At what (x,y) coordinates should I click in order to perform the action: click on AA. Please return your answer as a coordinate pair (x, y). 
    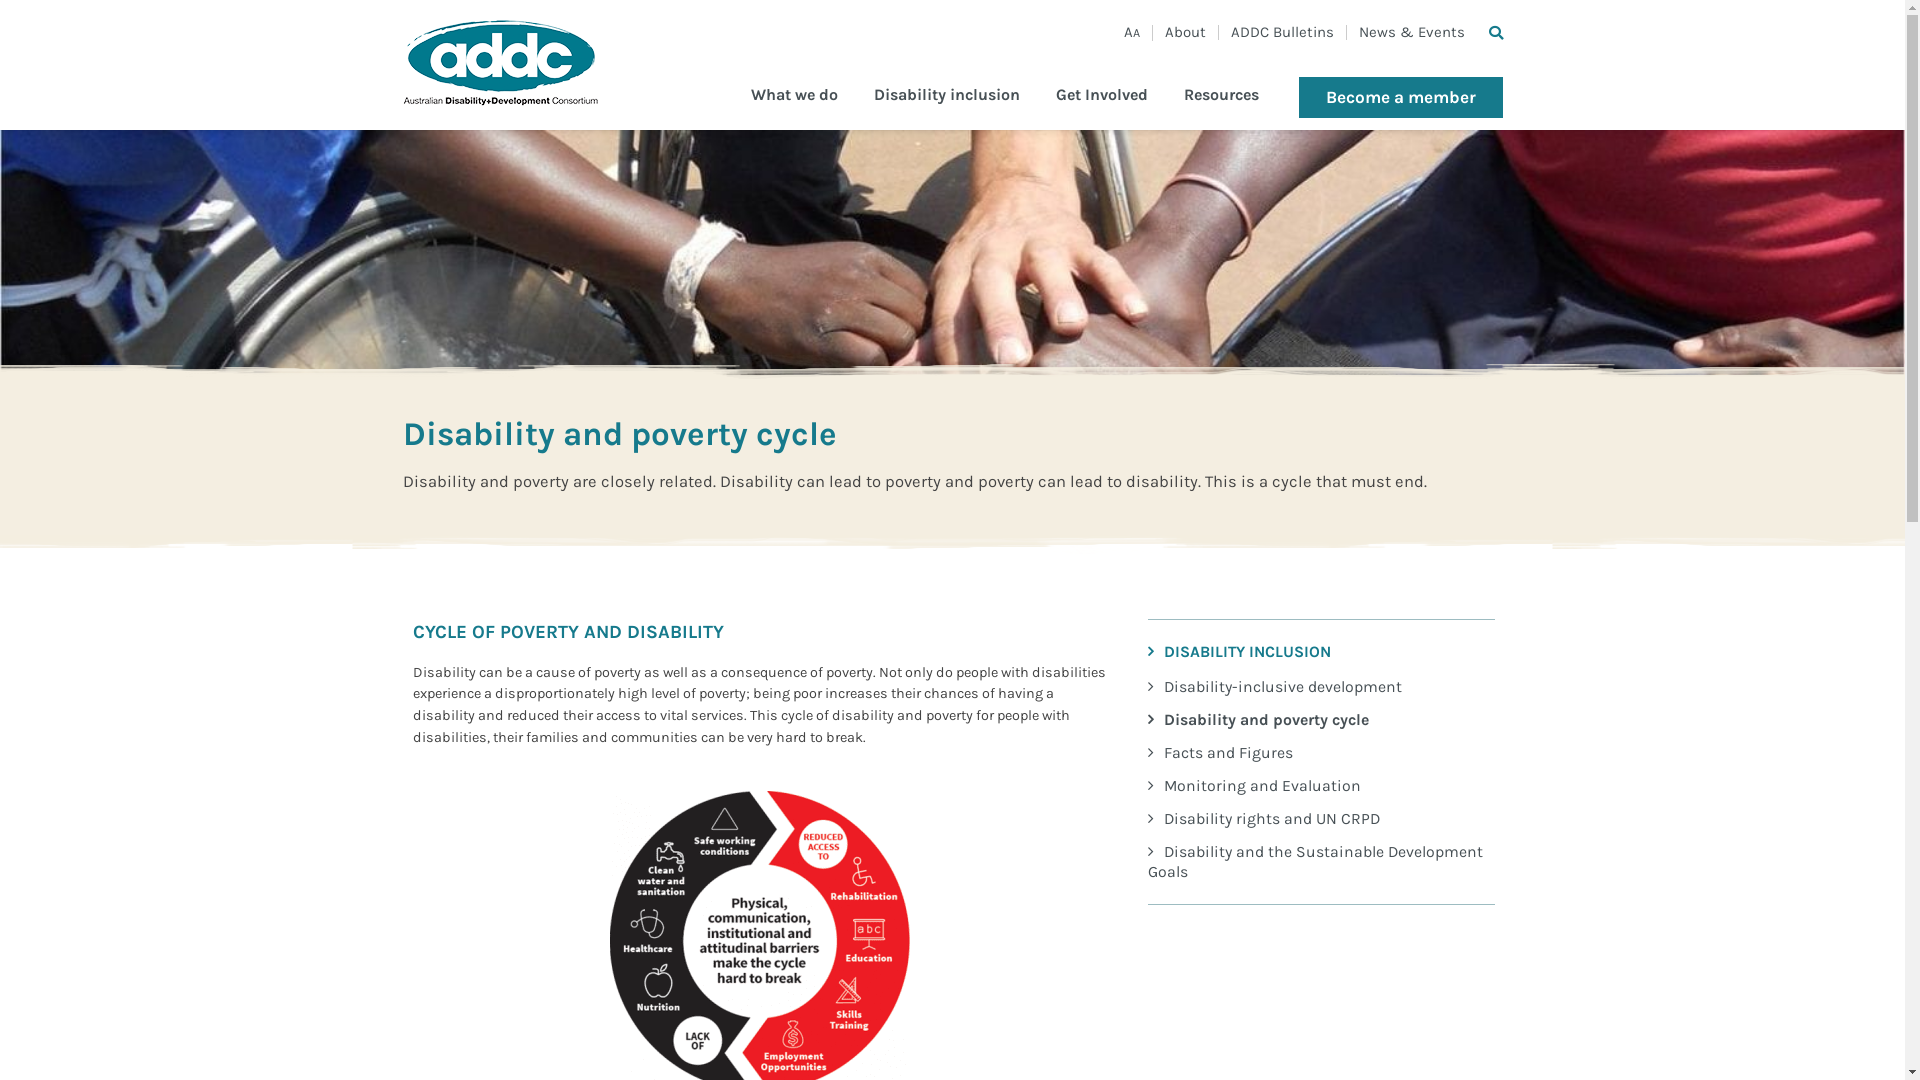
    Looking at the image, I should click on (1132, 33).